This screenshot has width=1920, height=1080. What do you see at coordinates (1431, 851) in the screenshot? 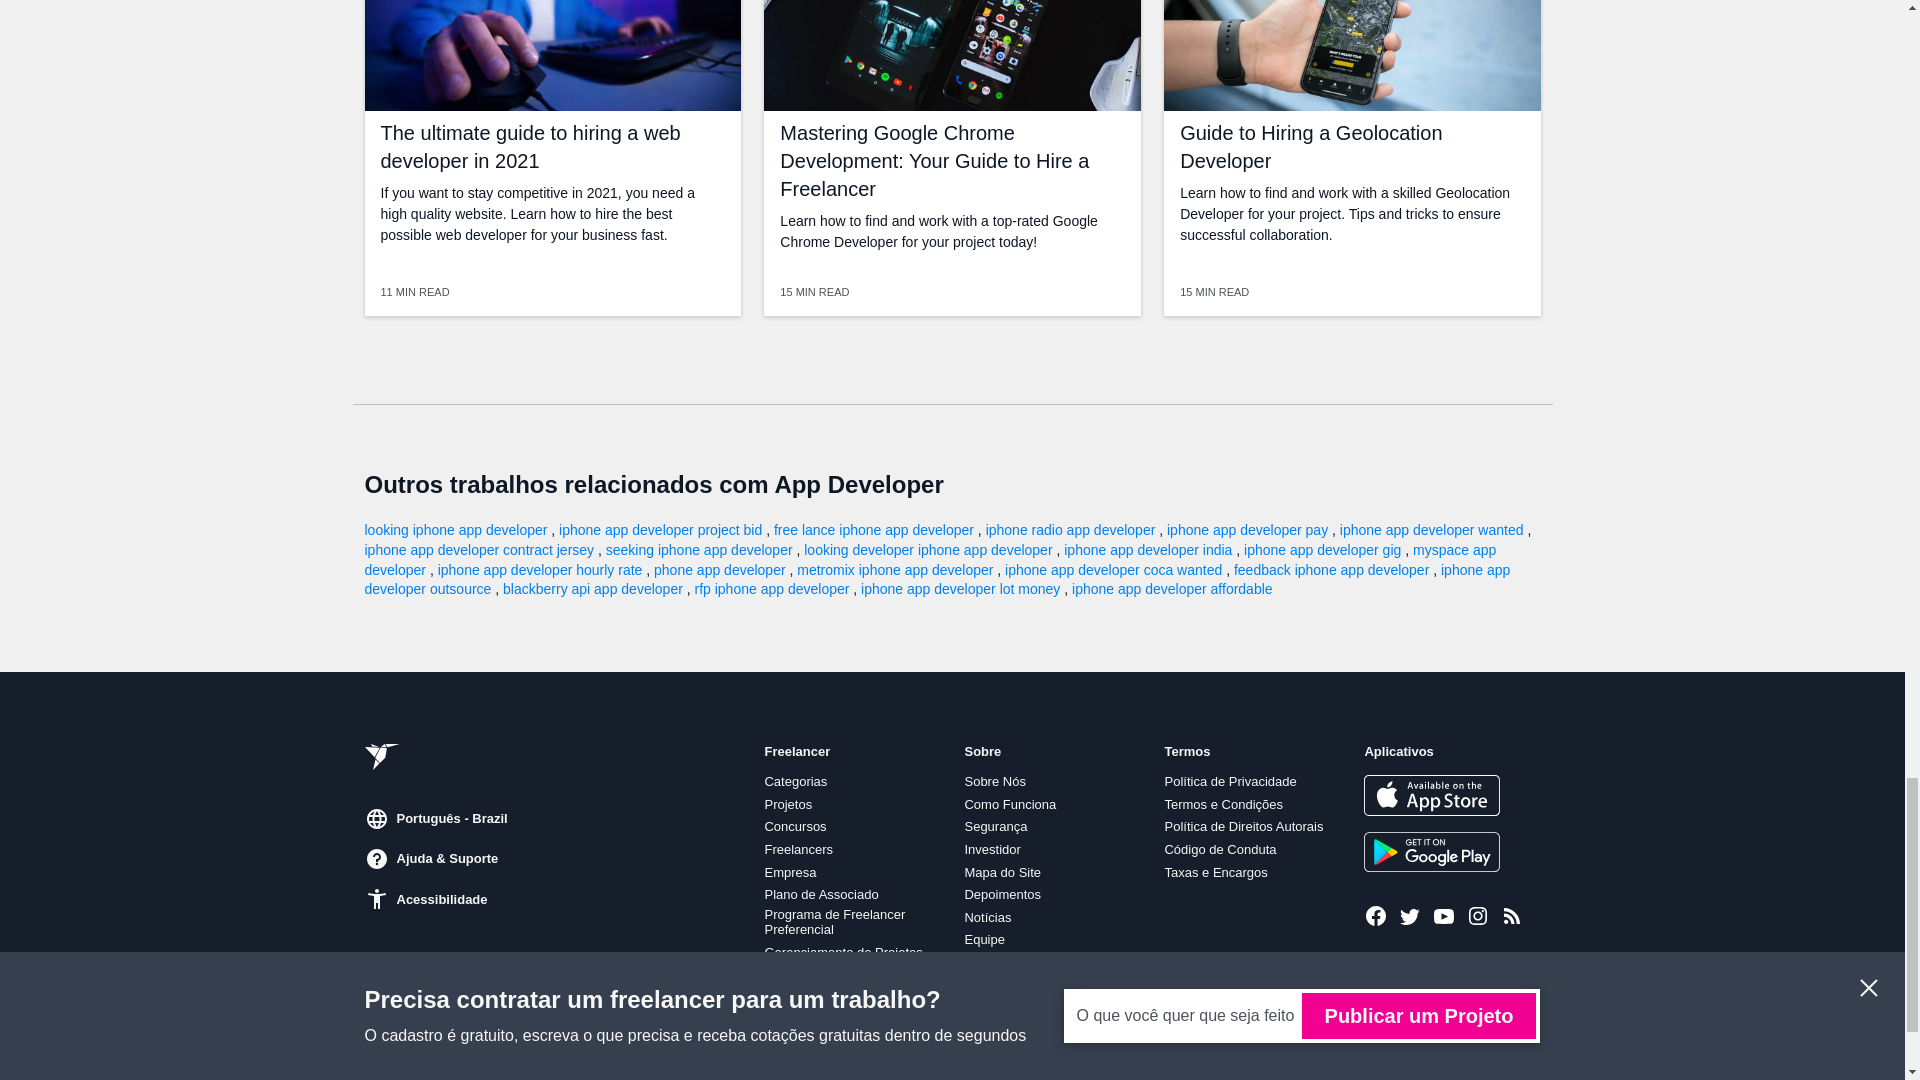
I see `Obter no Google Play` at bounding box center [1431, 851].